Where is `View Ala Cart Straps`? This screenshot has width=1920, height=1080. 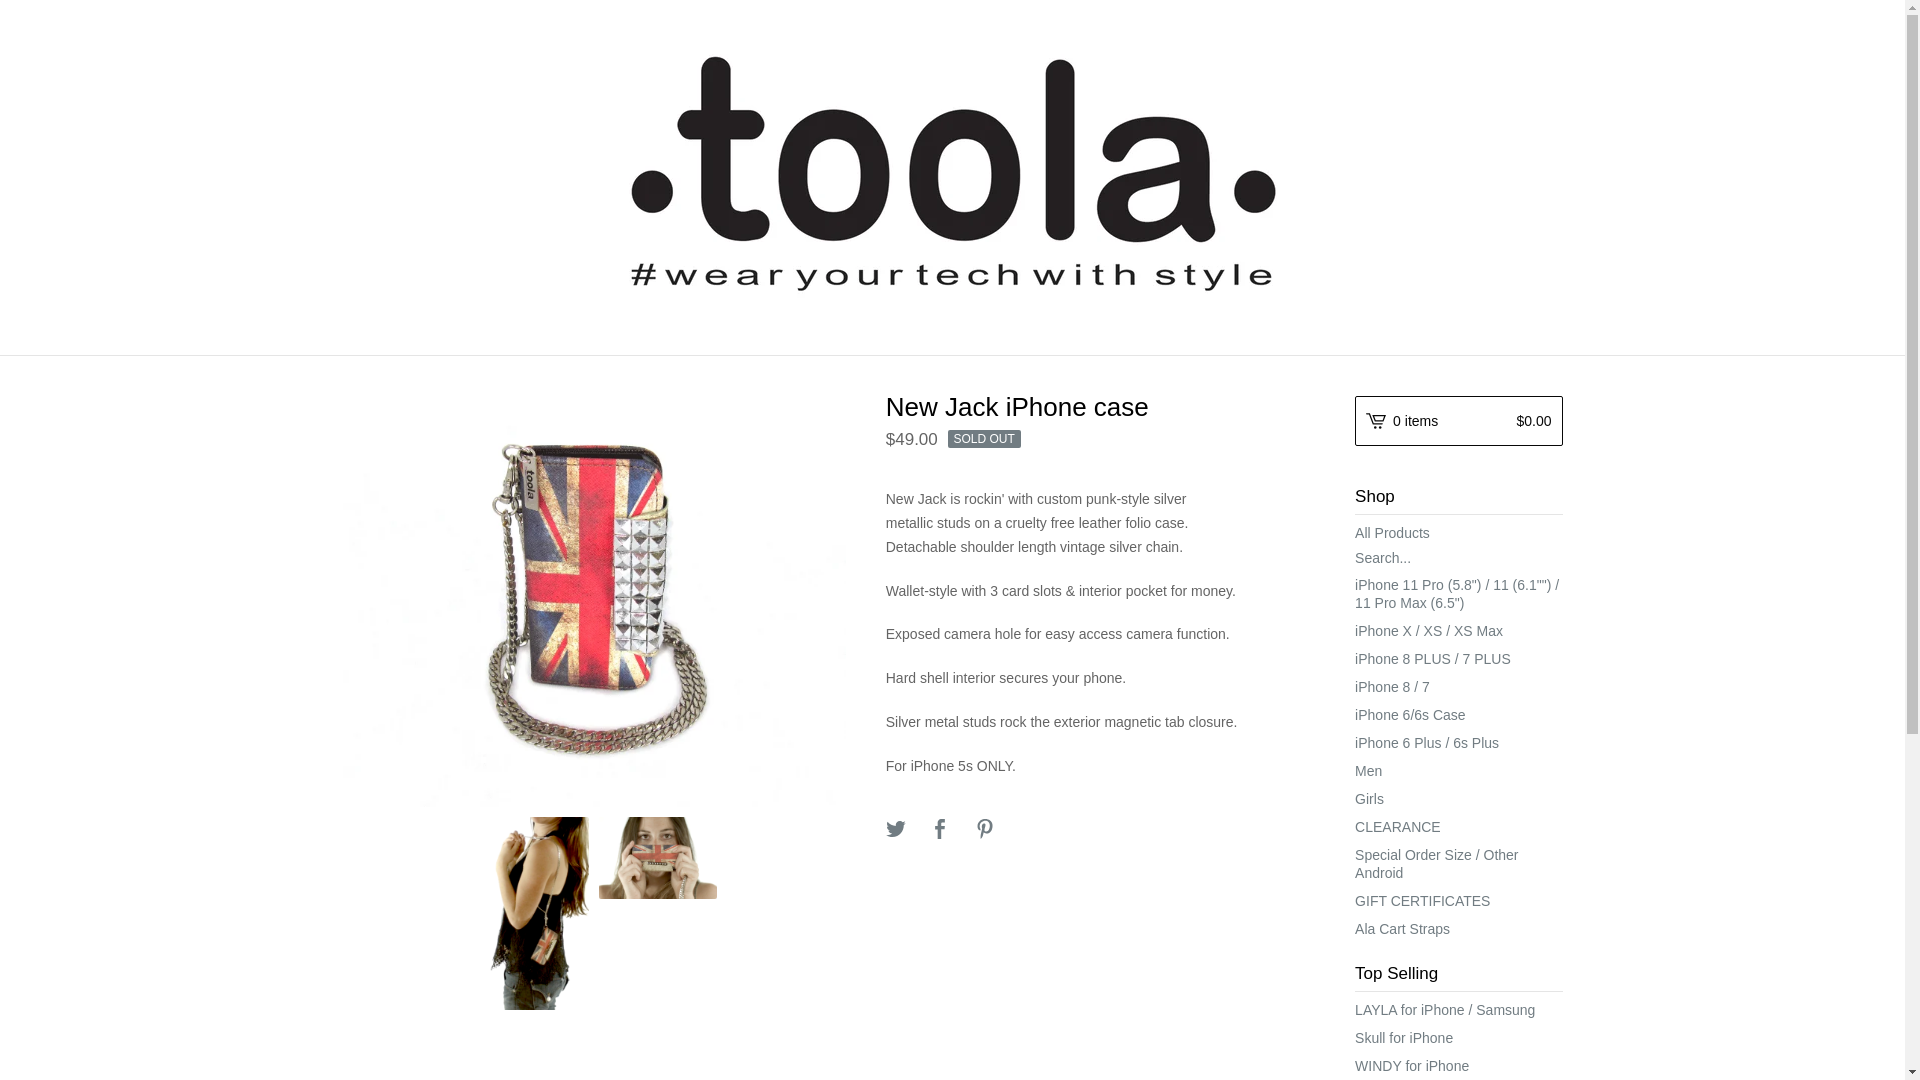
View Ala Cart Straps is located at coordinates (1458, 928).